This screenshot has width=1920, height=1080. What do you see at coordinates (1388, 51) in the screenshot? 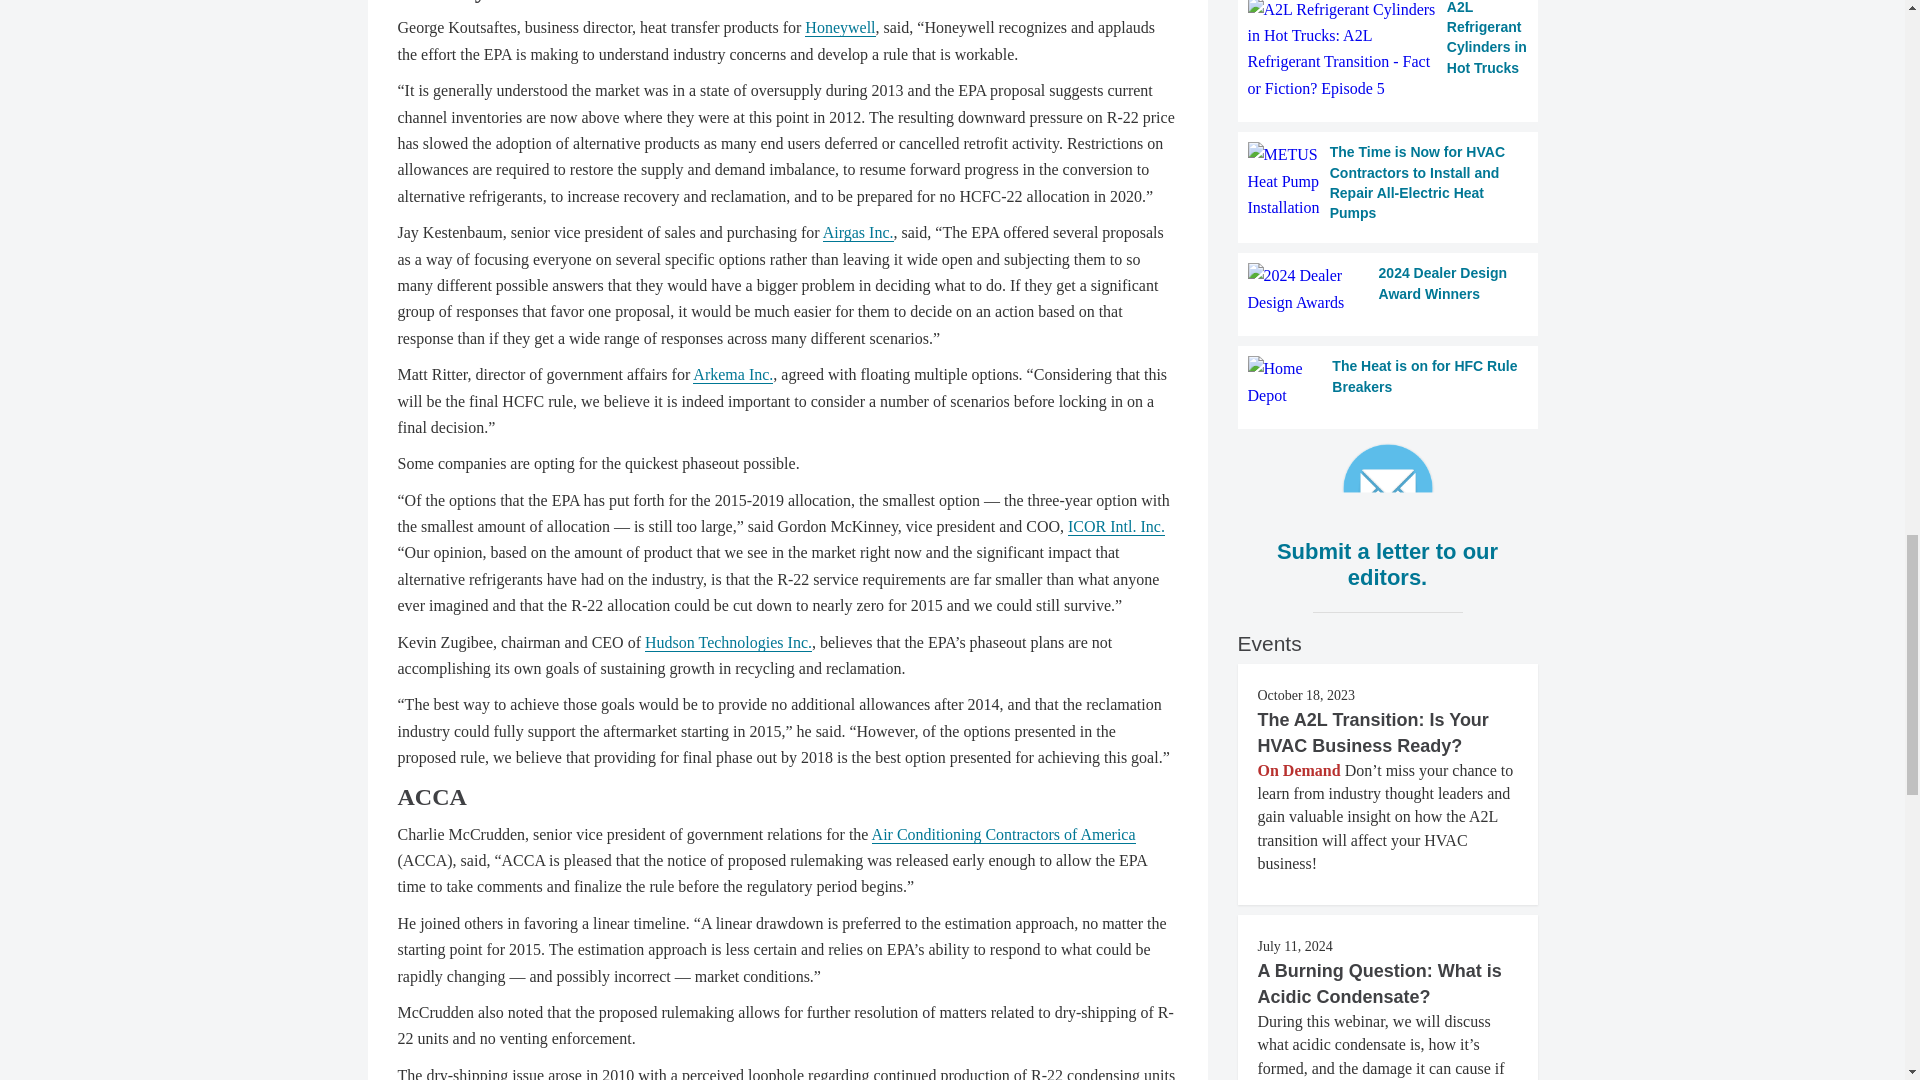
I see `A2L Refrigerant Cylinders in Hot Trucks` at bounding box center [1388, 51].